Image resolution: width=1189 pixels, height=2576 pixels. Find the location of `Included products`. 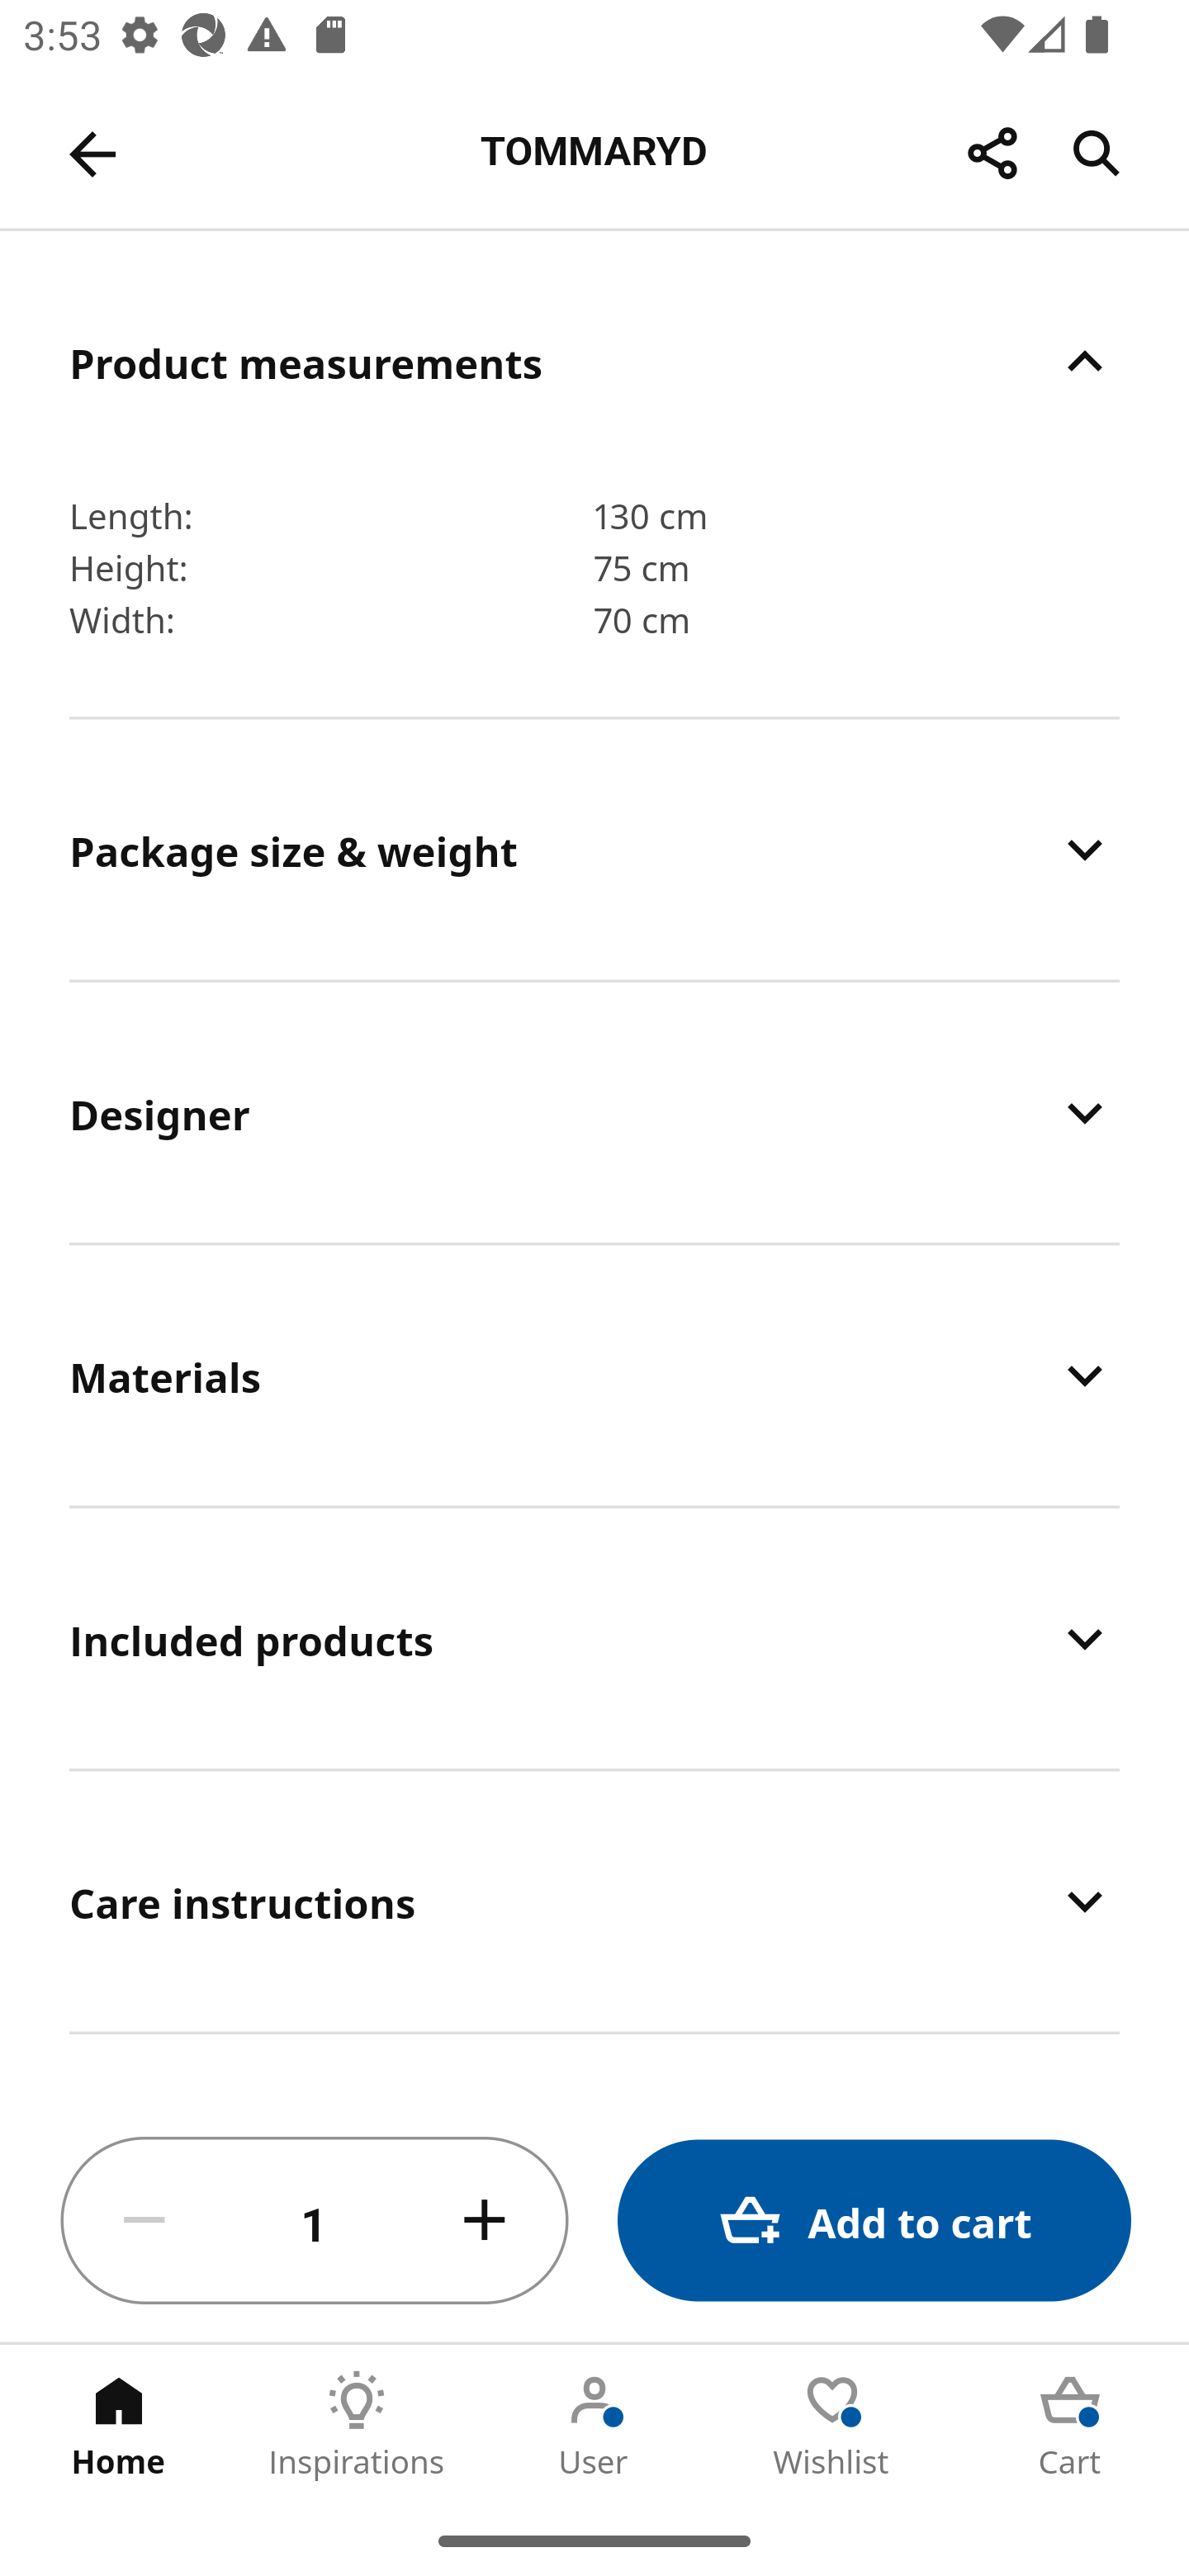

Included products is located at coordinates (594, 1640).